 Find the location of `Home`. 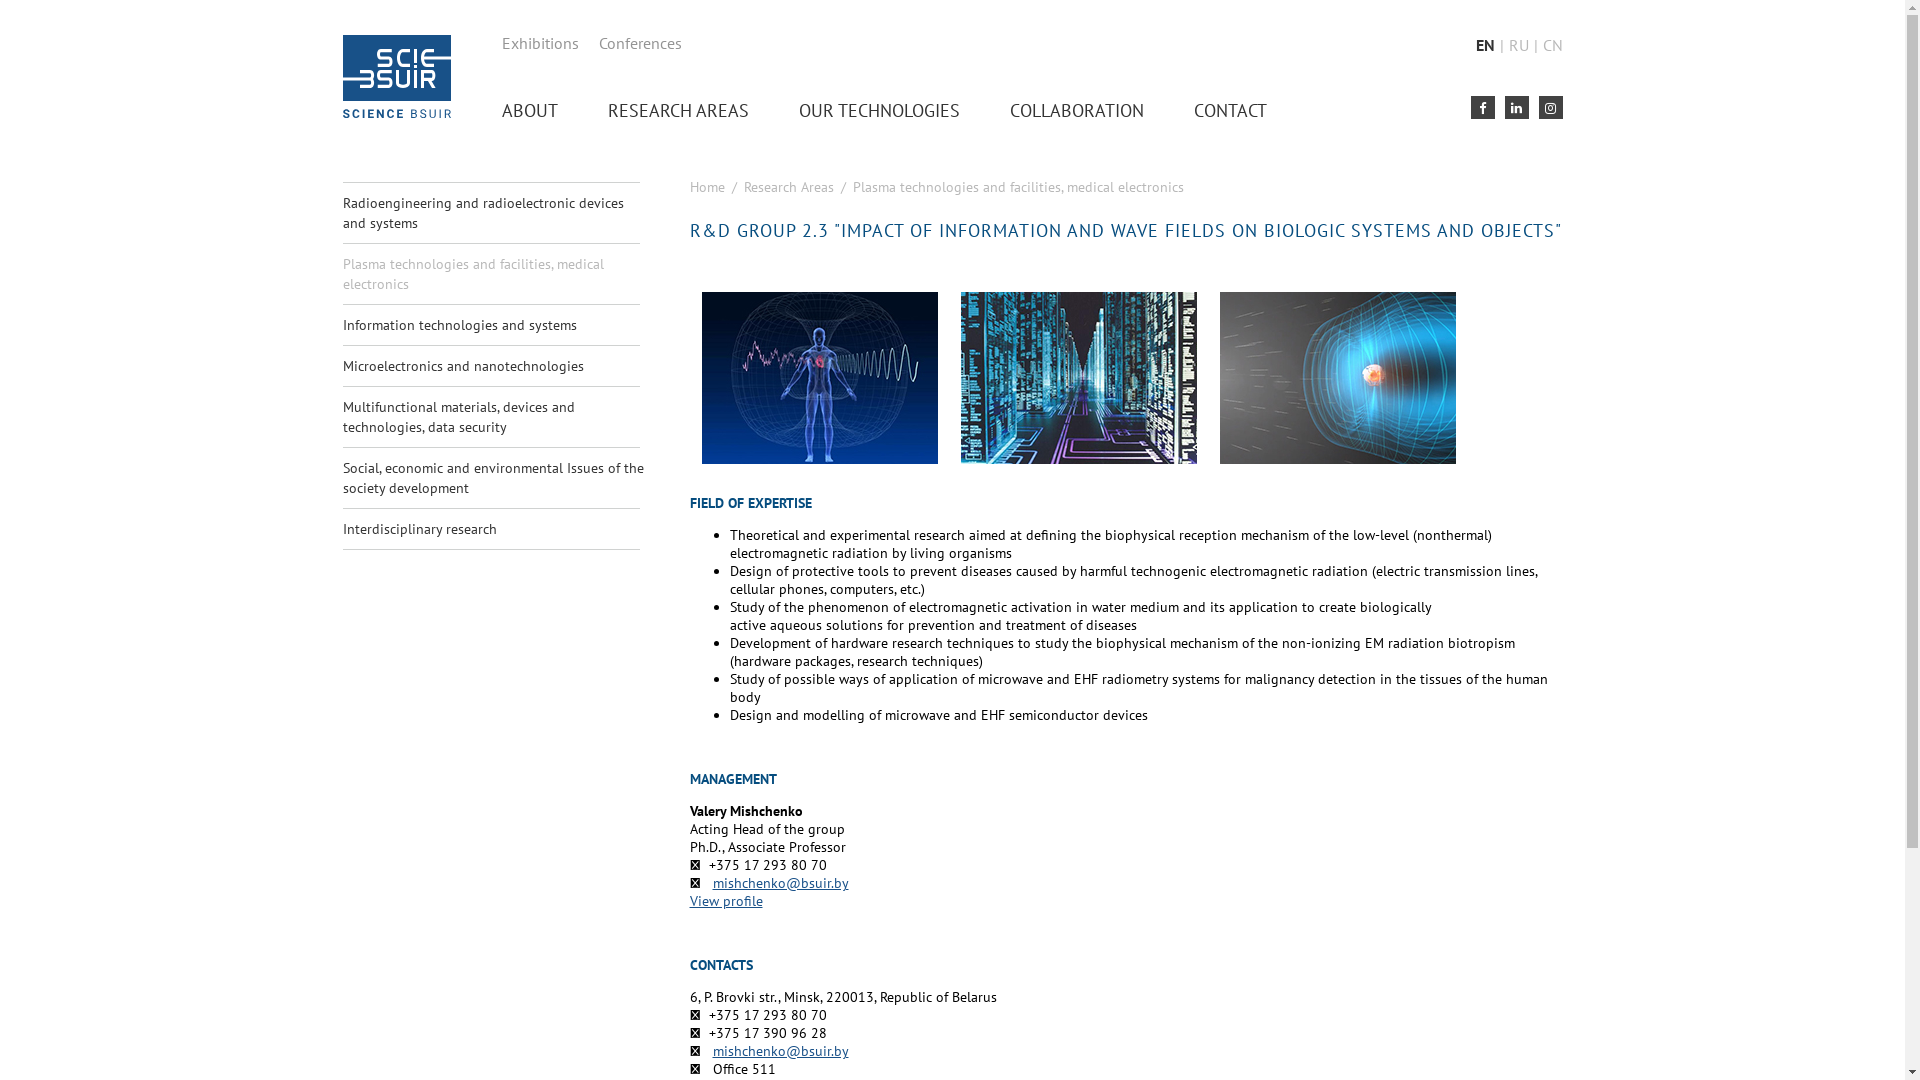

Home is located at coordinates (708, 187).